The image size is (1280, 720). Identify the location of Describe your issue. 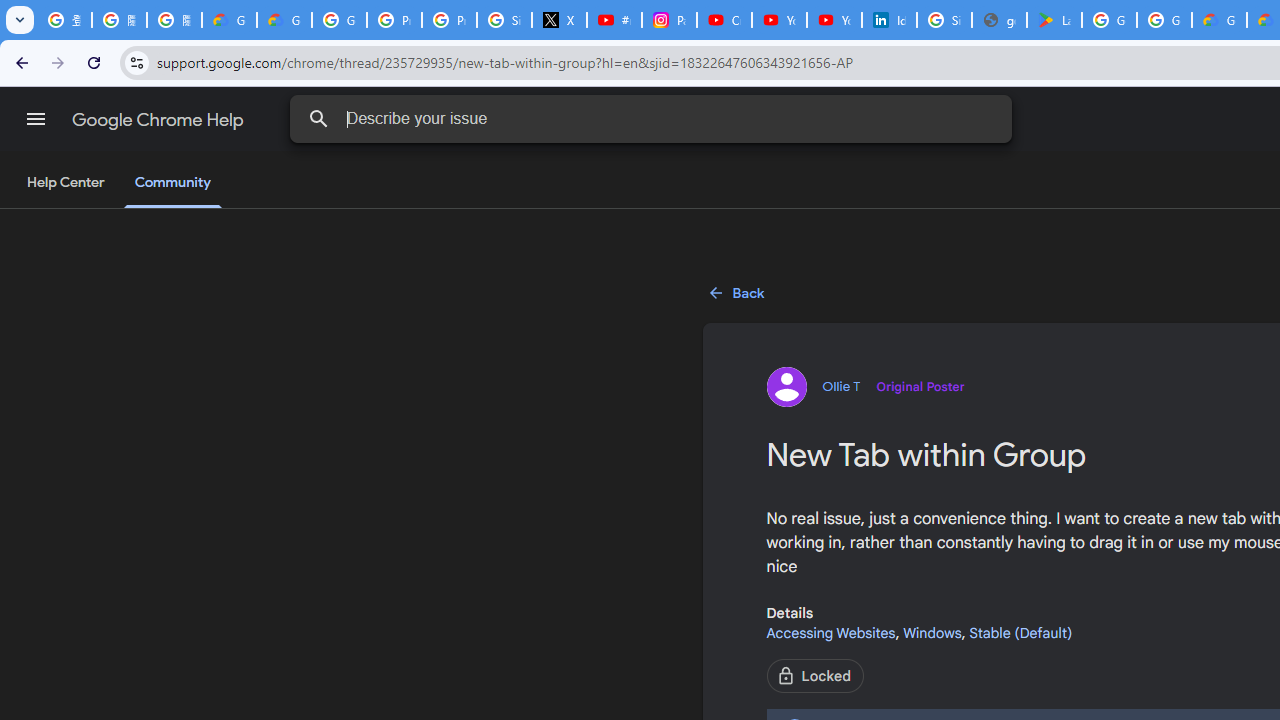
(654, 118).